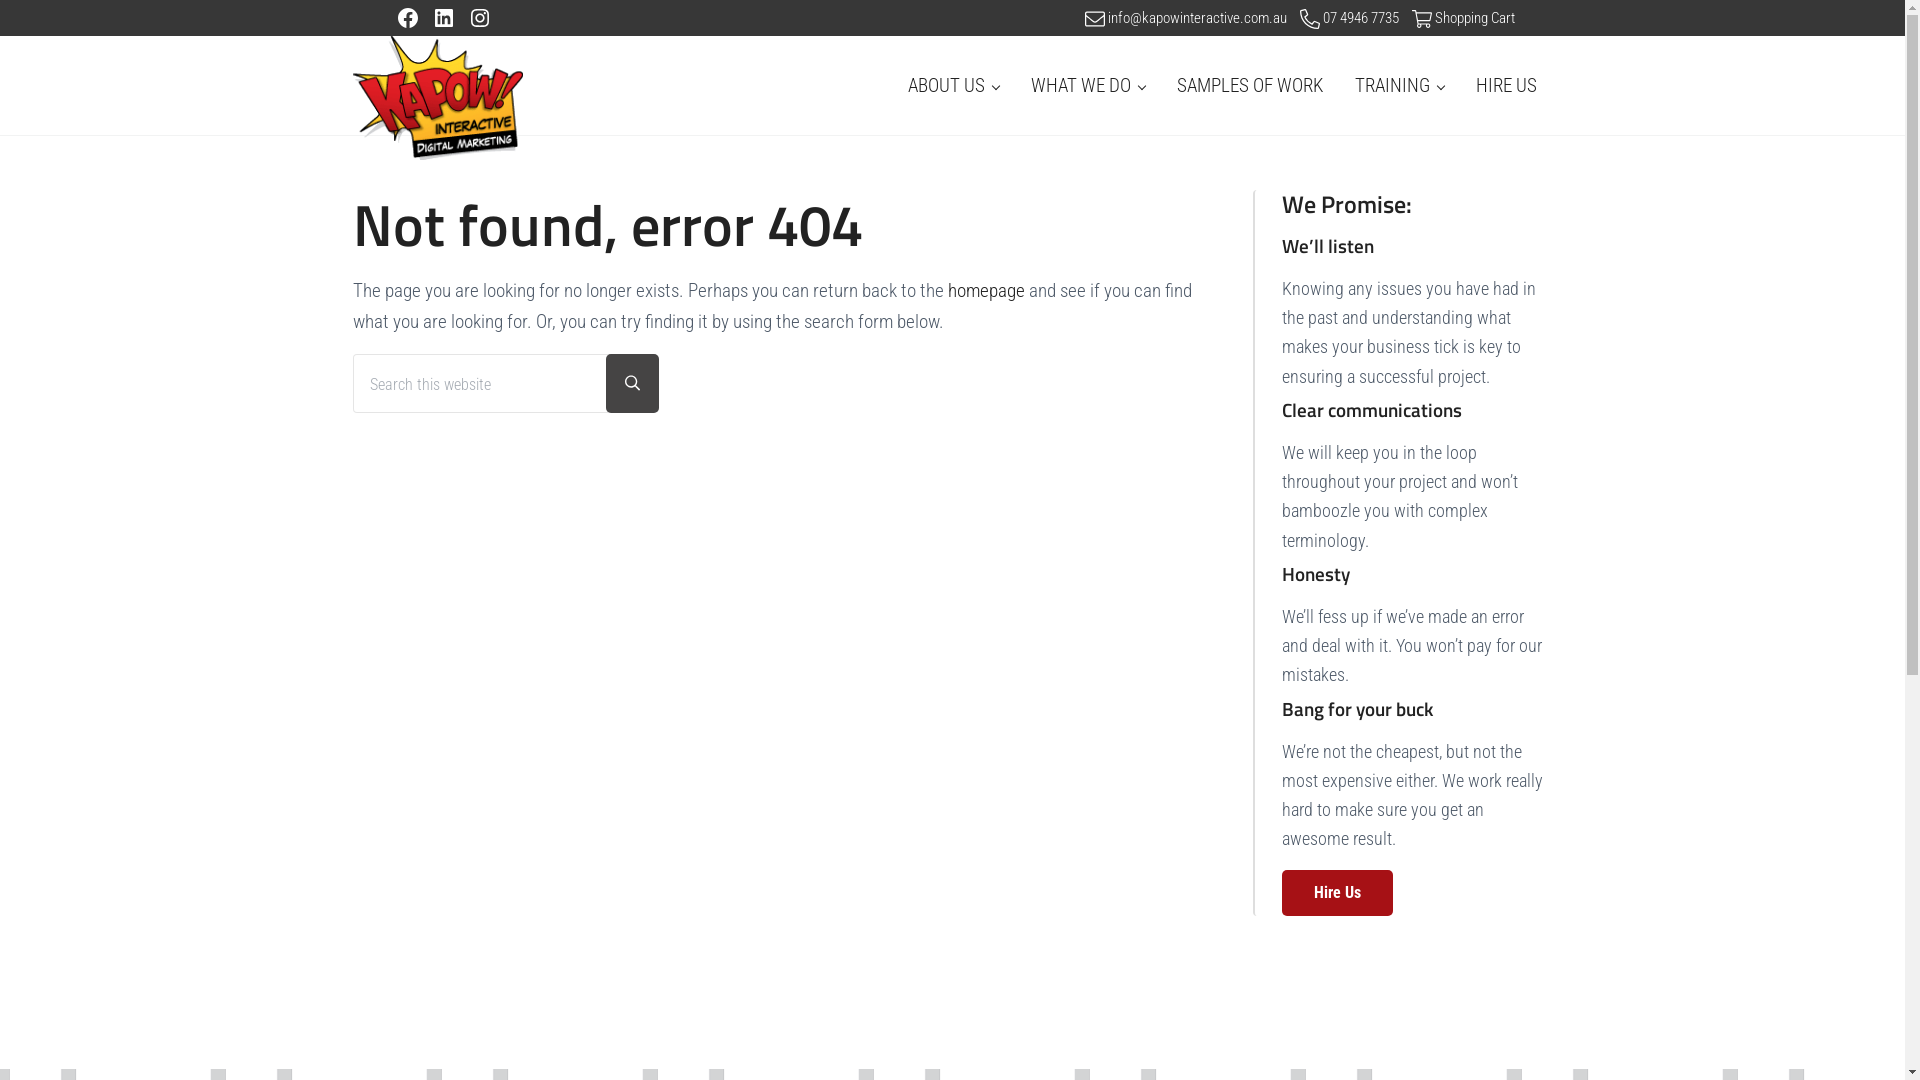 This screenshot has width=1920, height=1080. Describe the element at coordinates (408, 18) in the screenshot. I see `Facebook` at that location.